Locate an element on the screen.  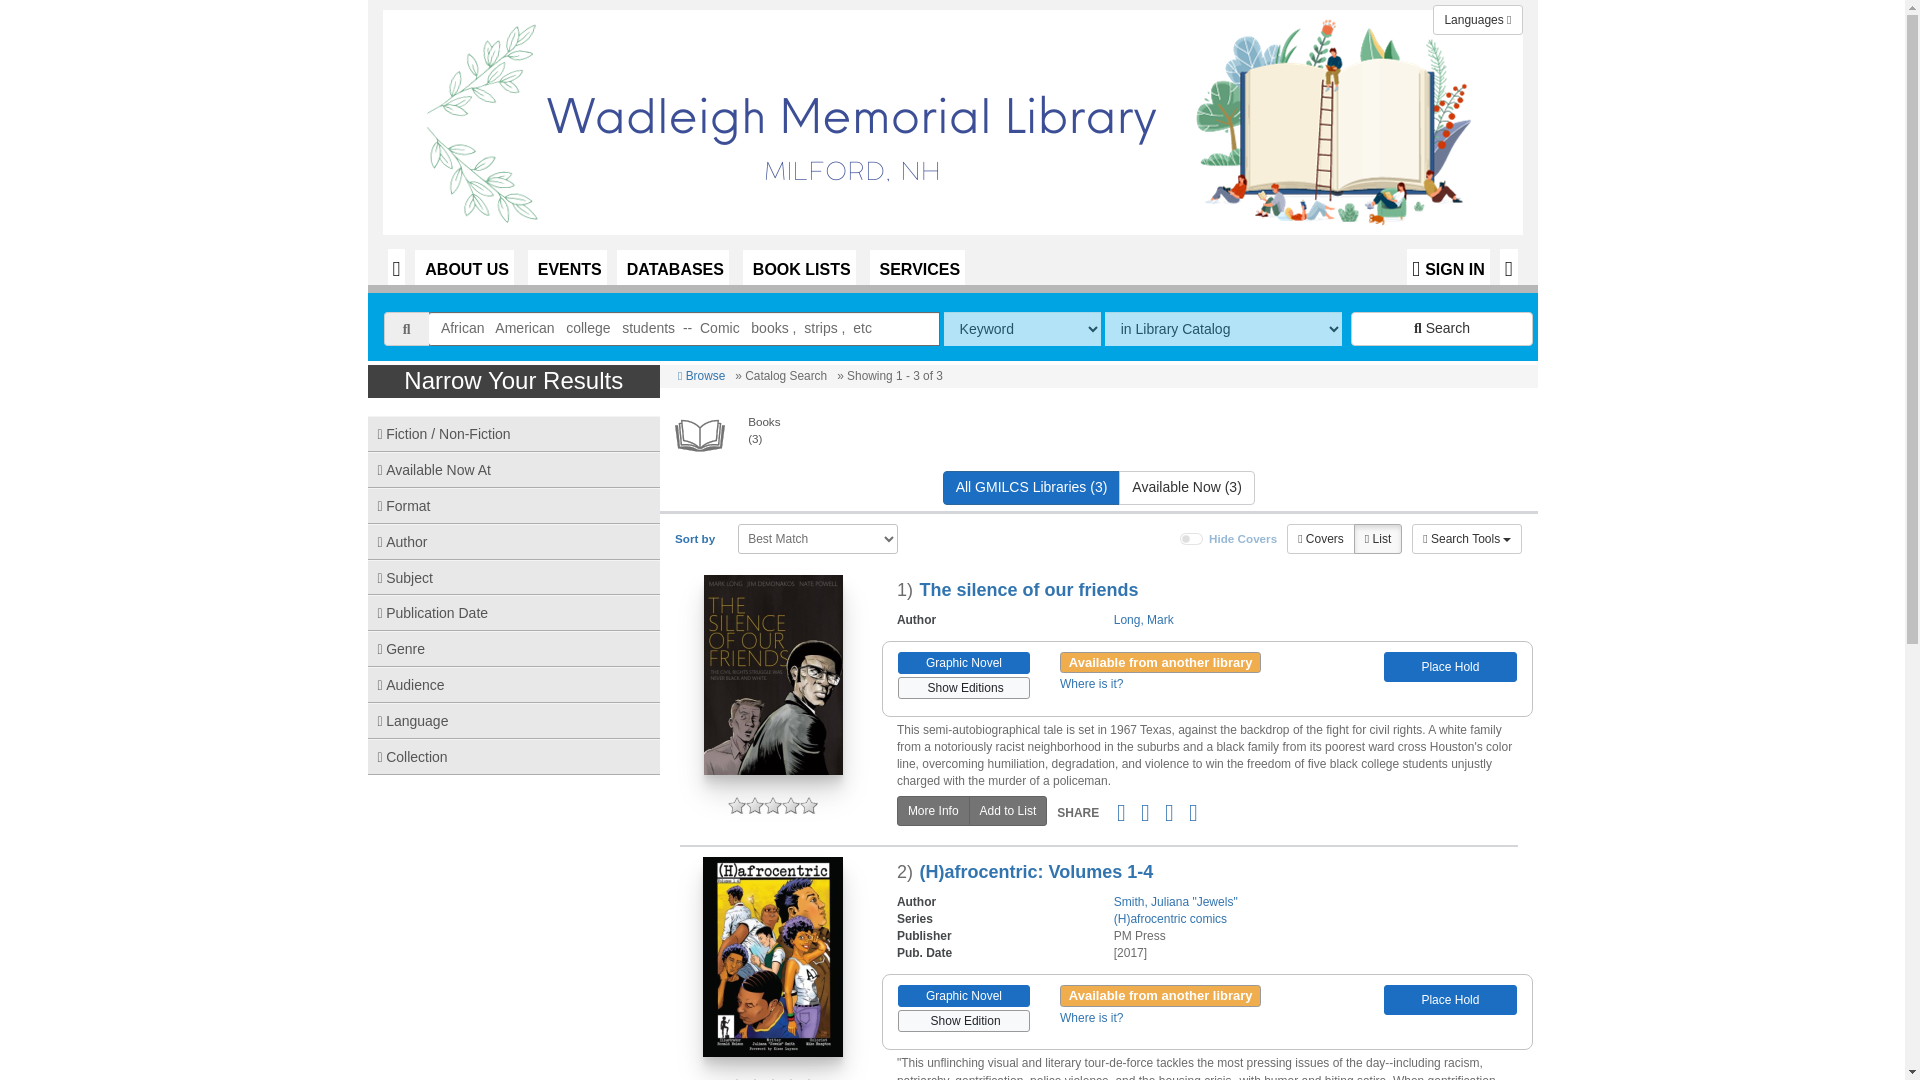
Languages  is located at coordinates (1477, 20).